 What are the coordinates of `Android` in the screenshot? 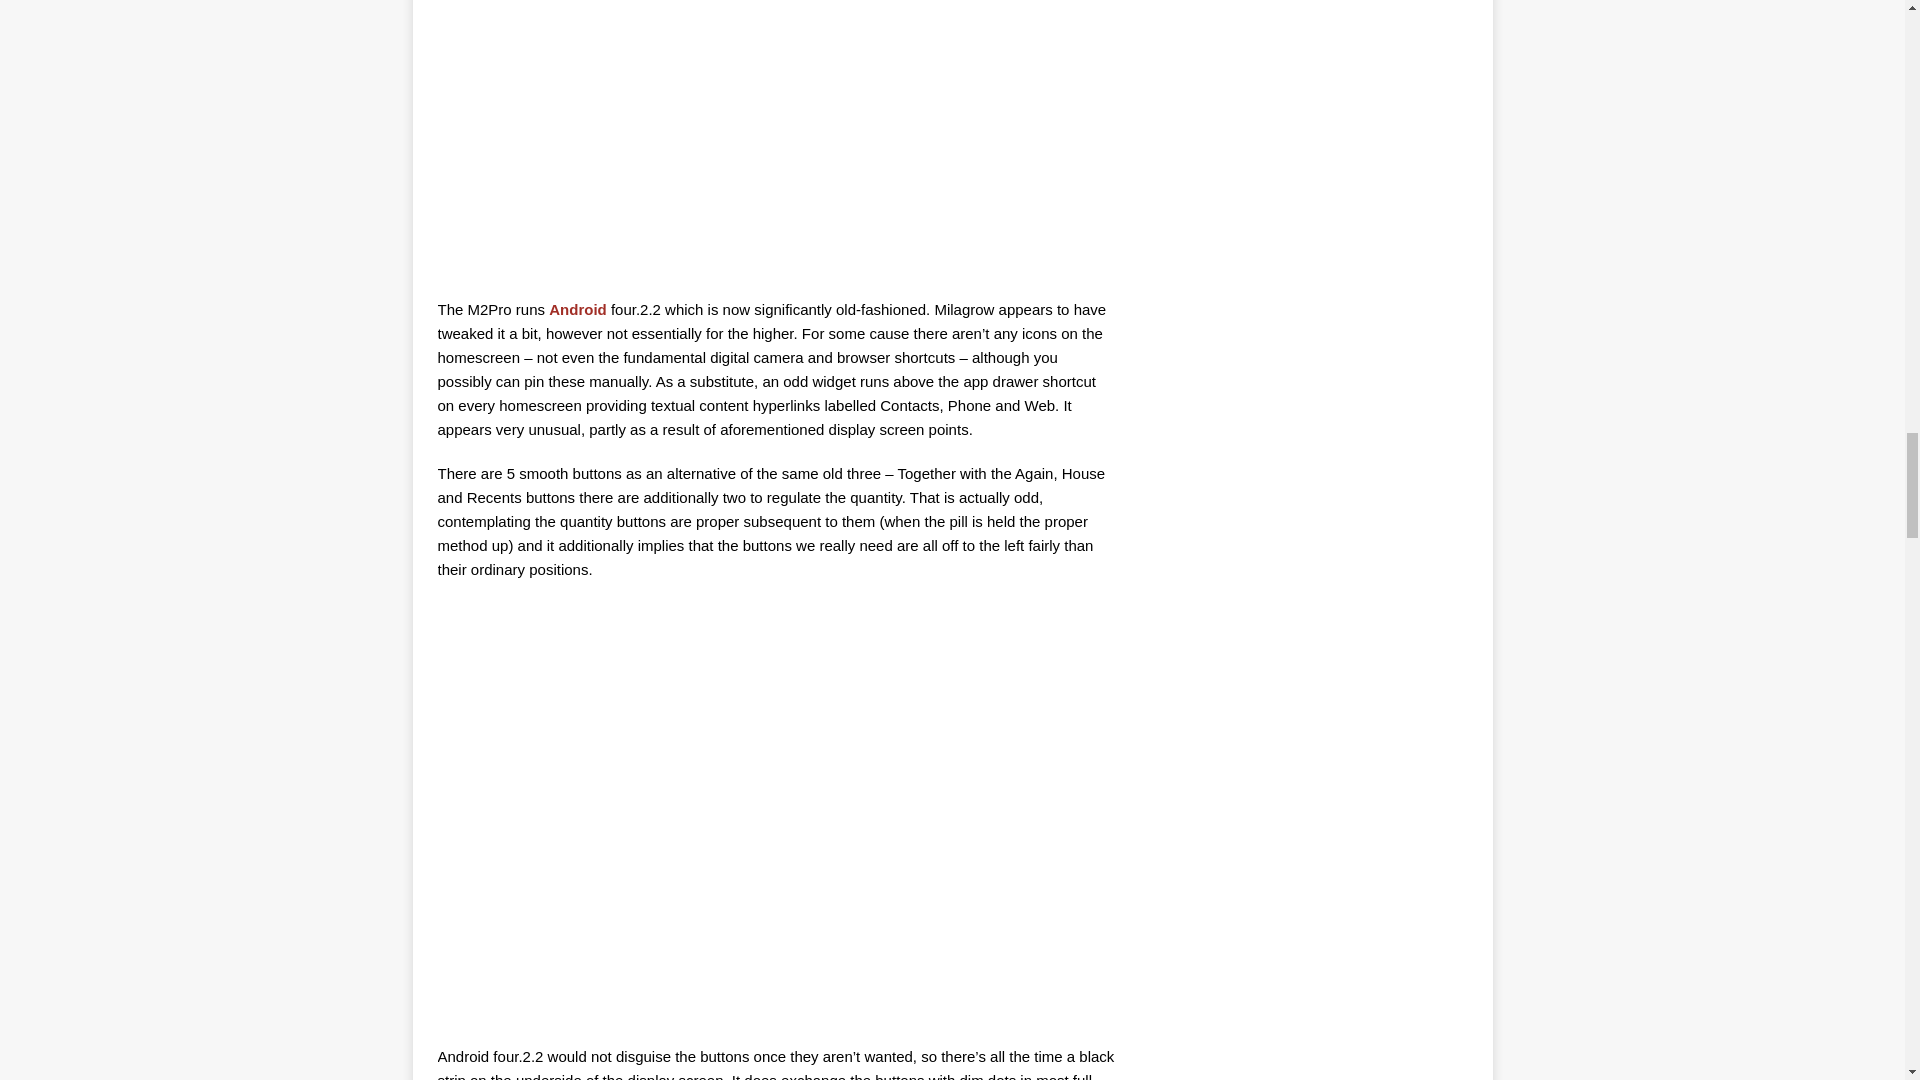 It's located at (578, 309).